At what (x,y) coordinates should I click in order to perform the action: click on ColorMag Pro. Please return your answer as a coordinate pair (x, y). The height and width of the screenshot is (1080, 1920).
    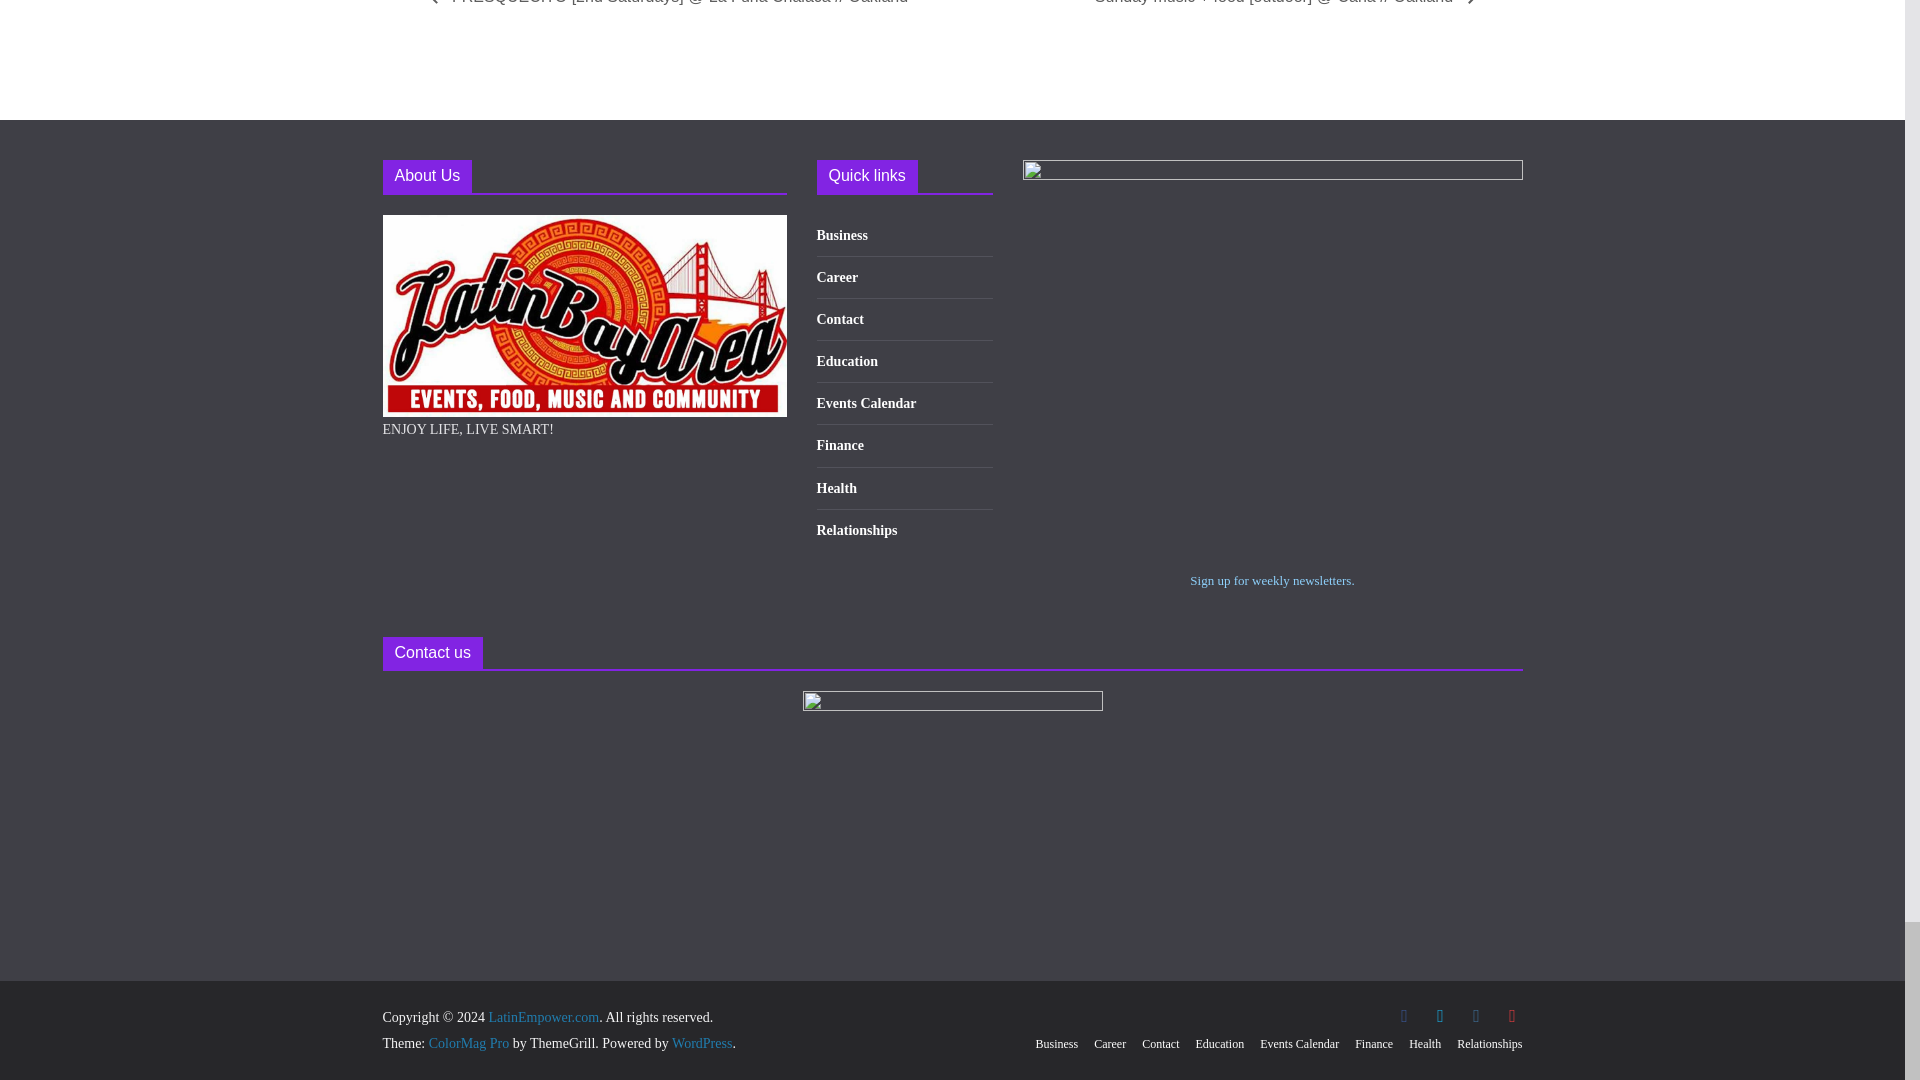
    Looking at the image, I should click on (469, 1042).